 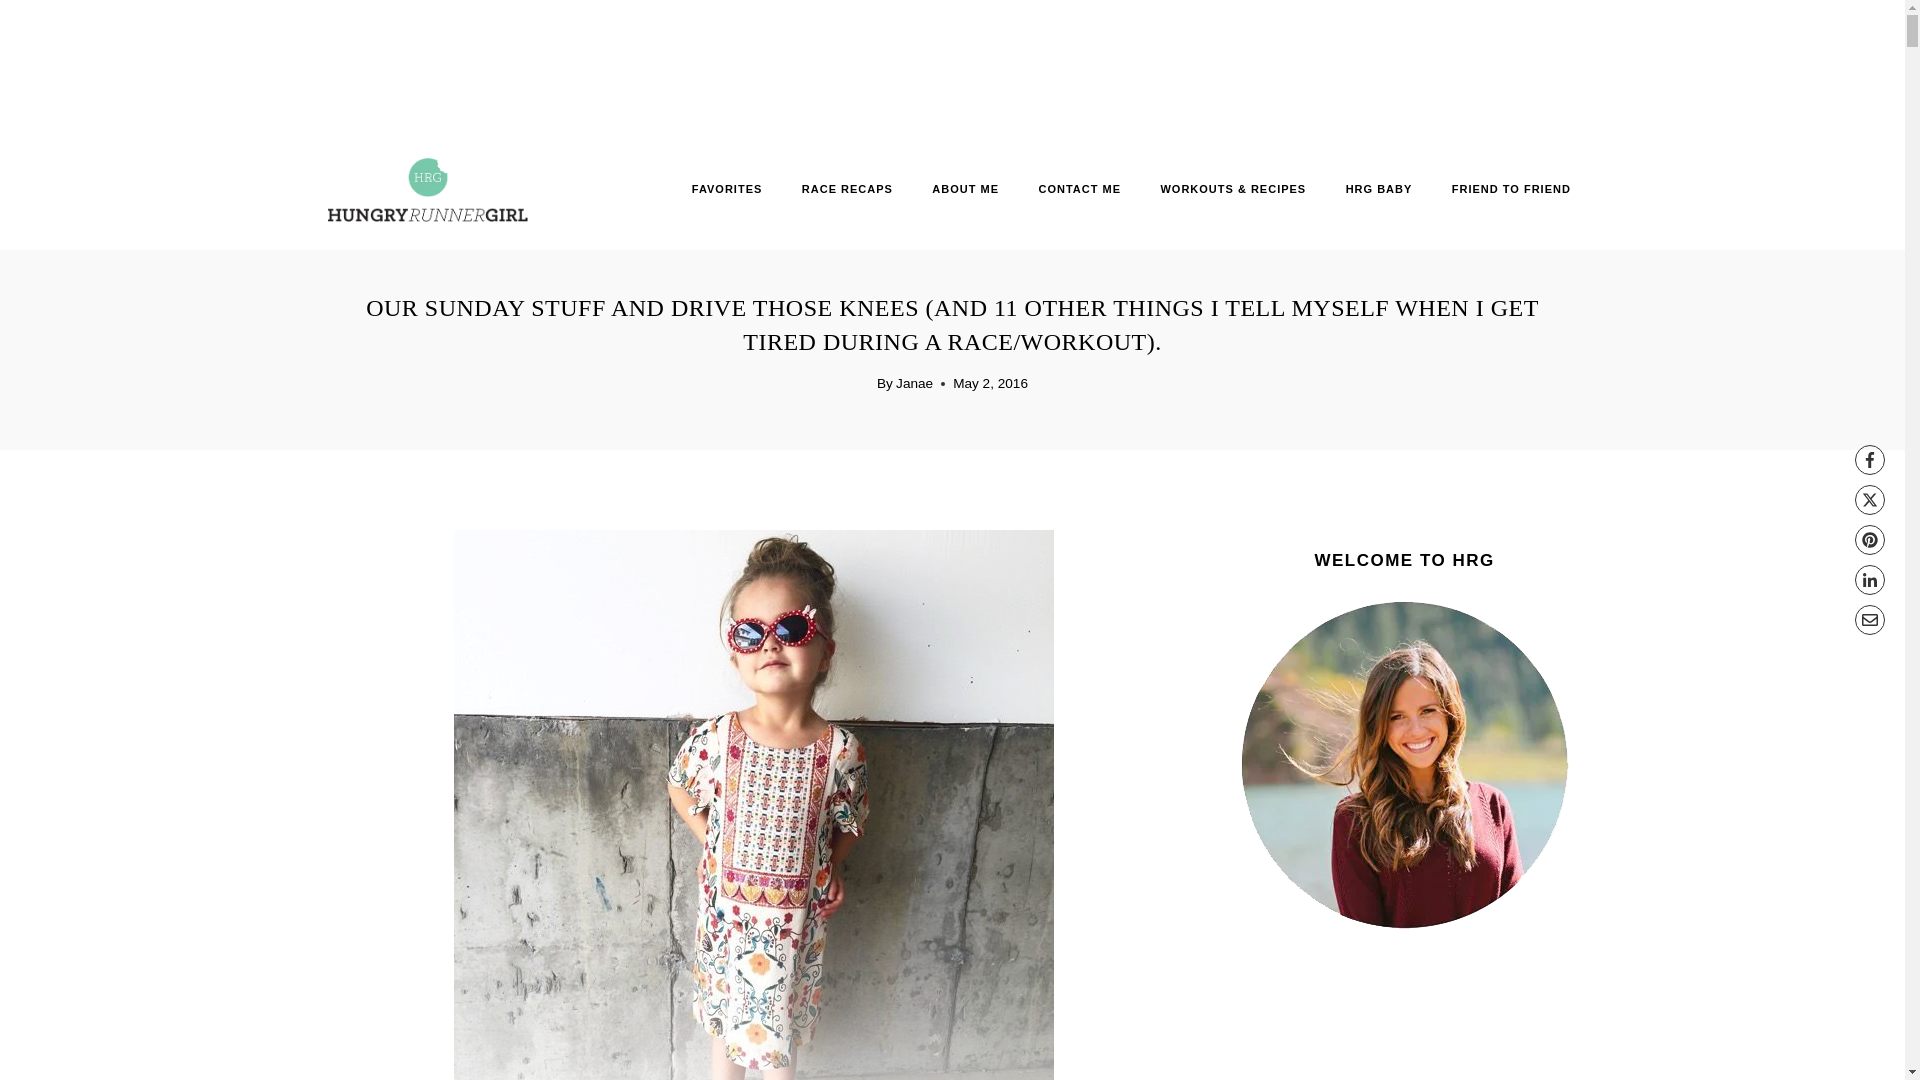 What do you see at coordinates (846, 189) in the screenshot?
I see `RACE RECAPS` at bounding box center [846, 189].